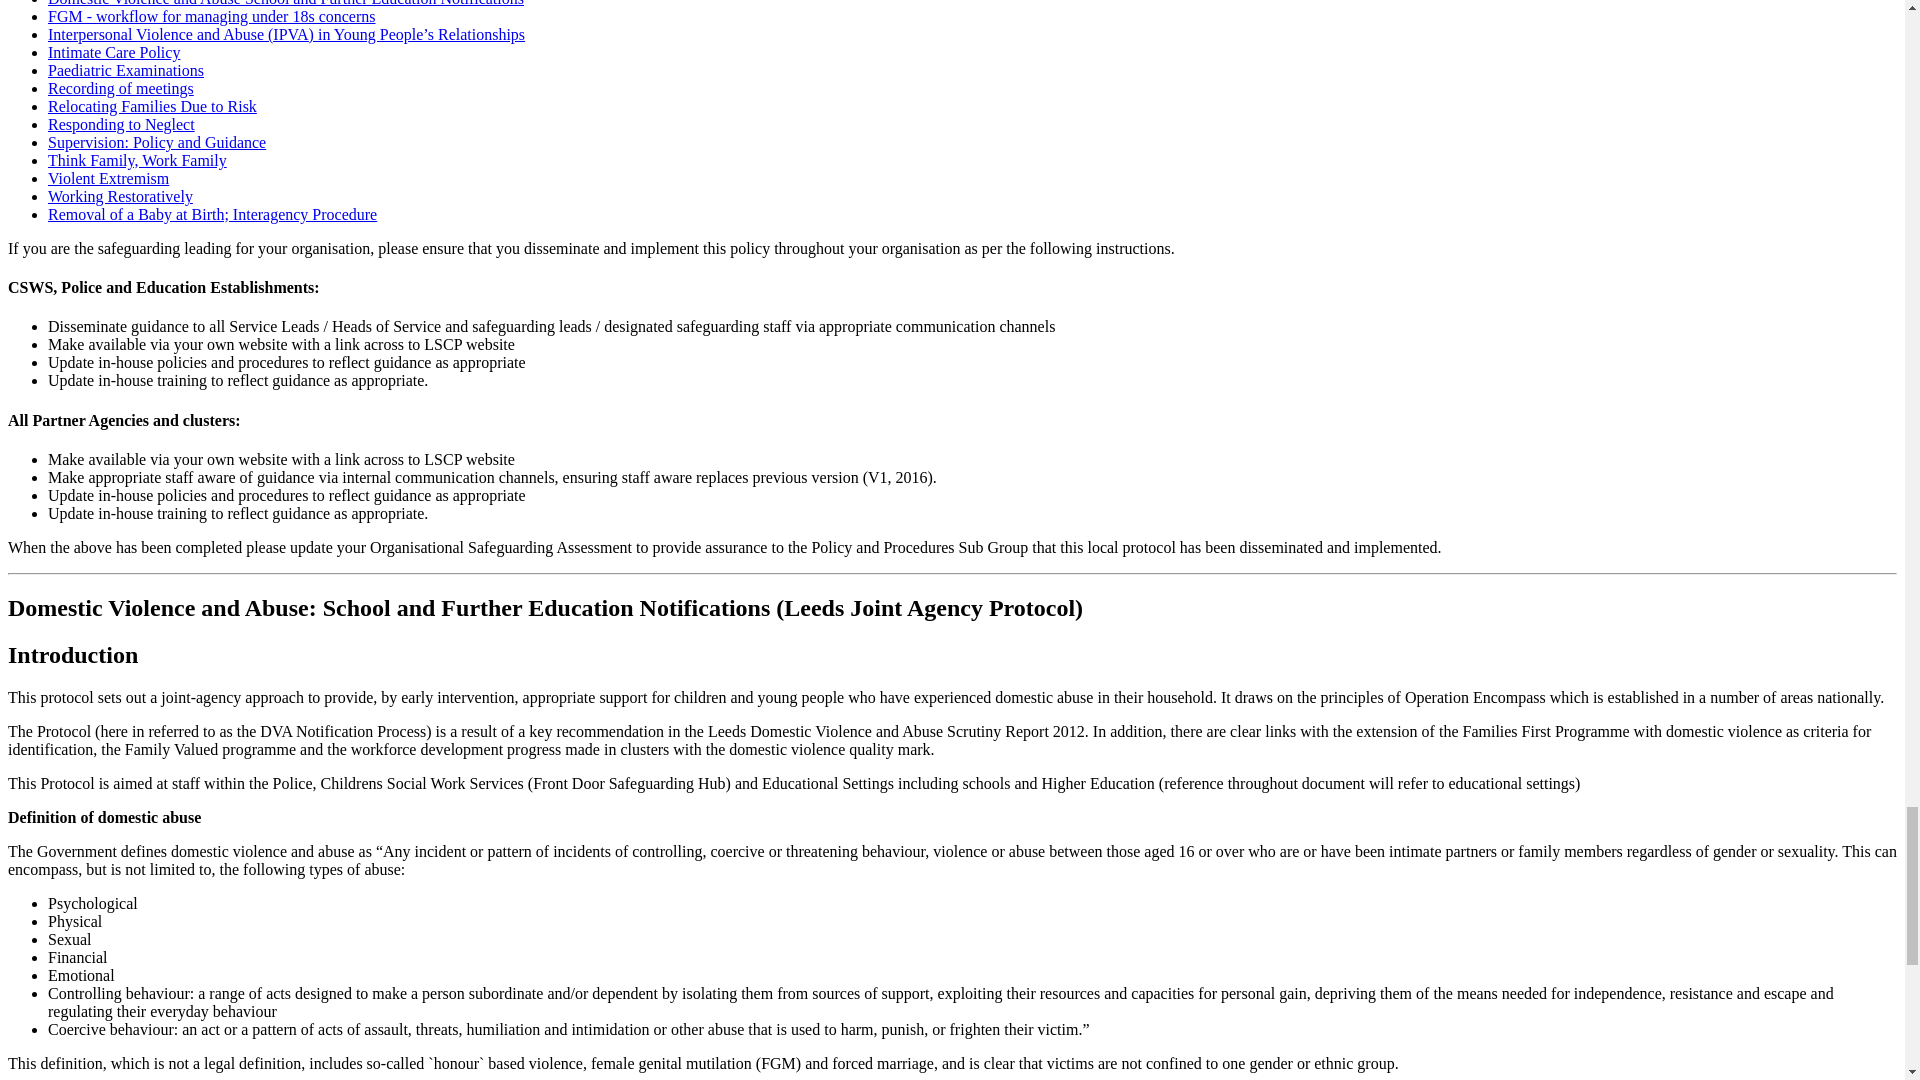  What do you see at coordinates (120, 196) in the screenshot?
I see `Working Restoratively` at bounding box center [120, 196].